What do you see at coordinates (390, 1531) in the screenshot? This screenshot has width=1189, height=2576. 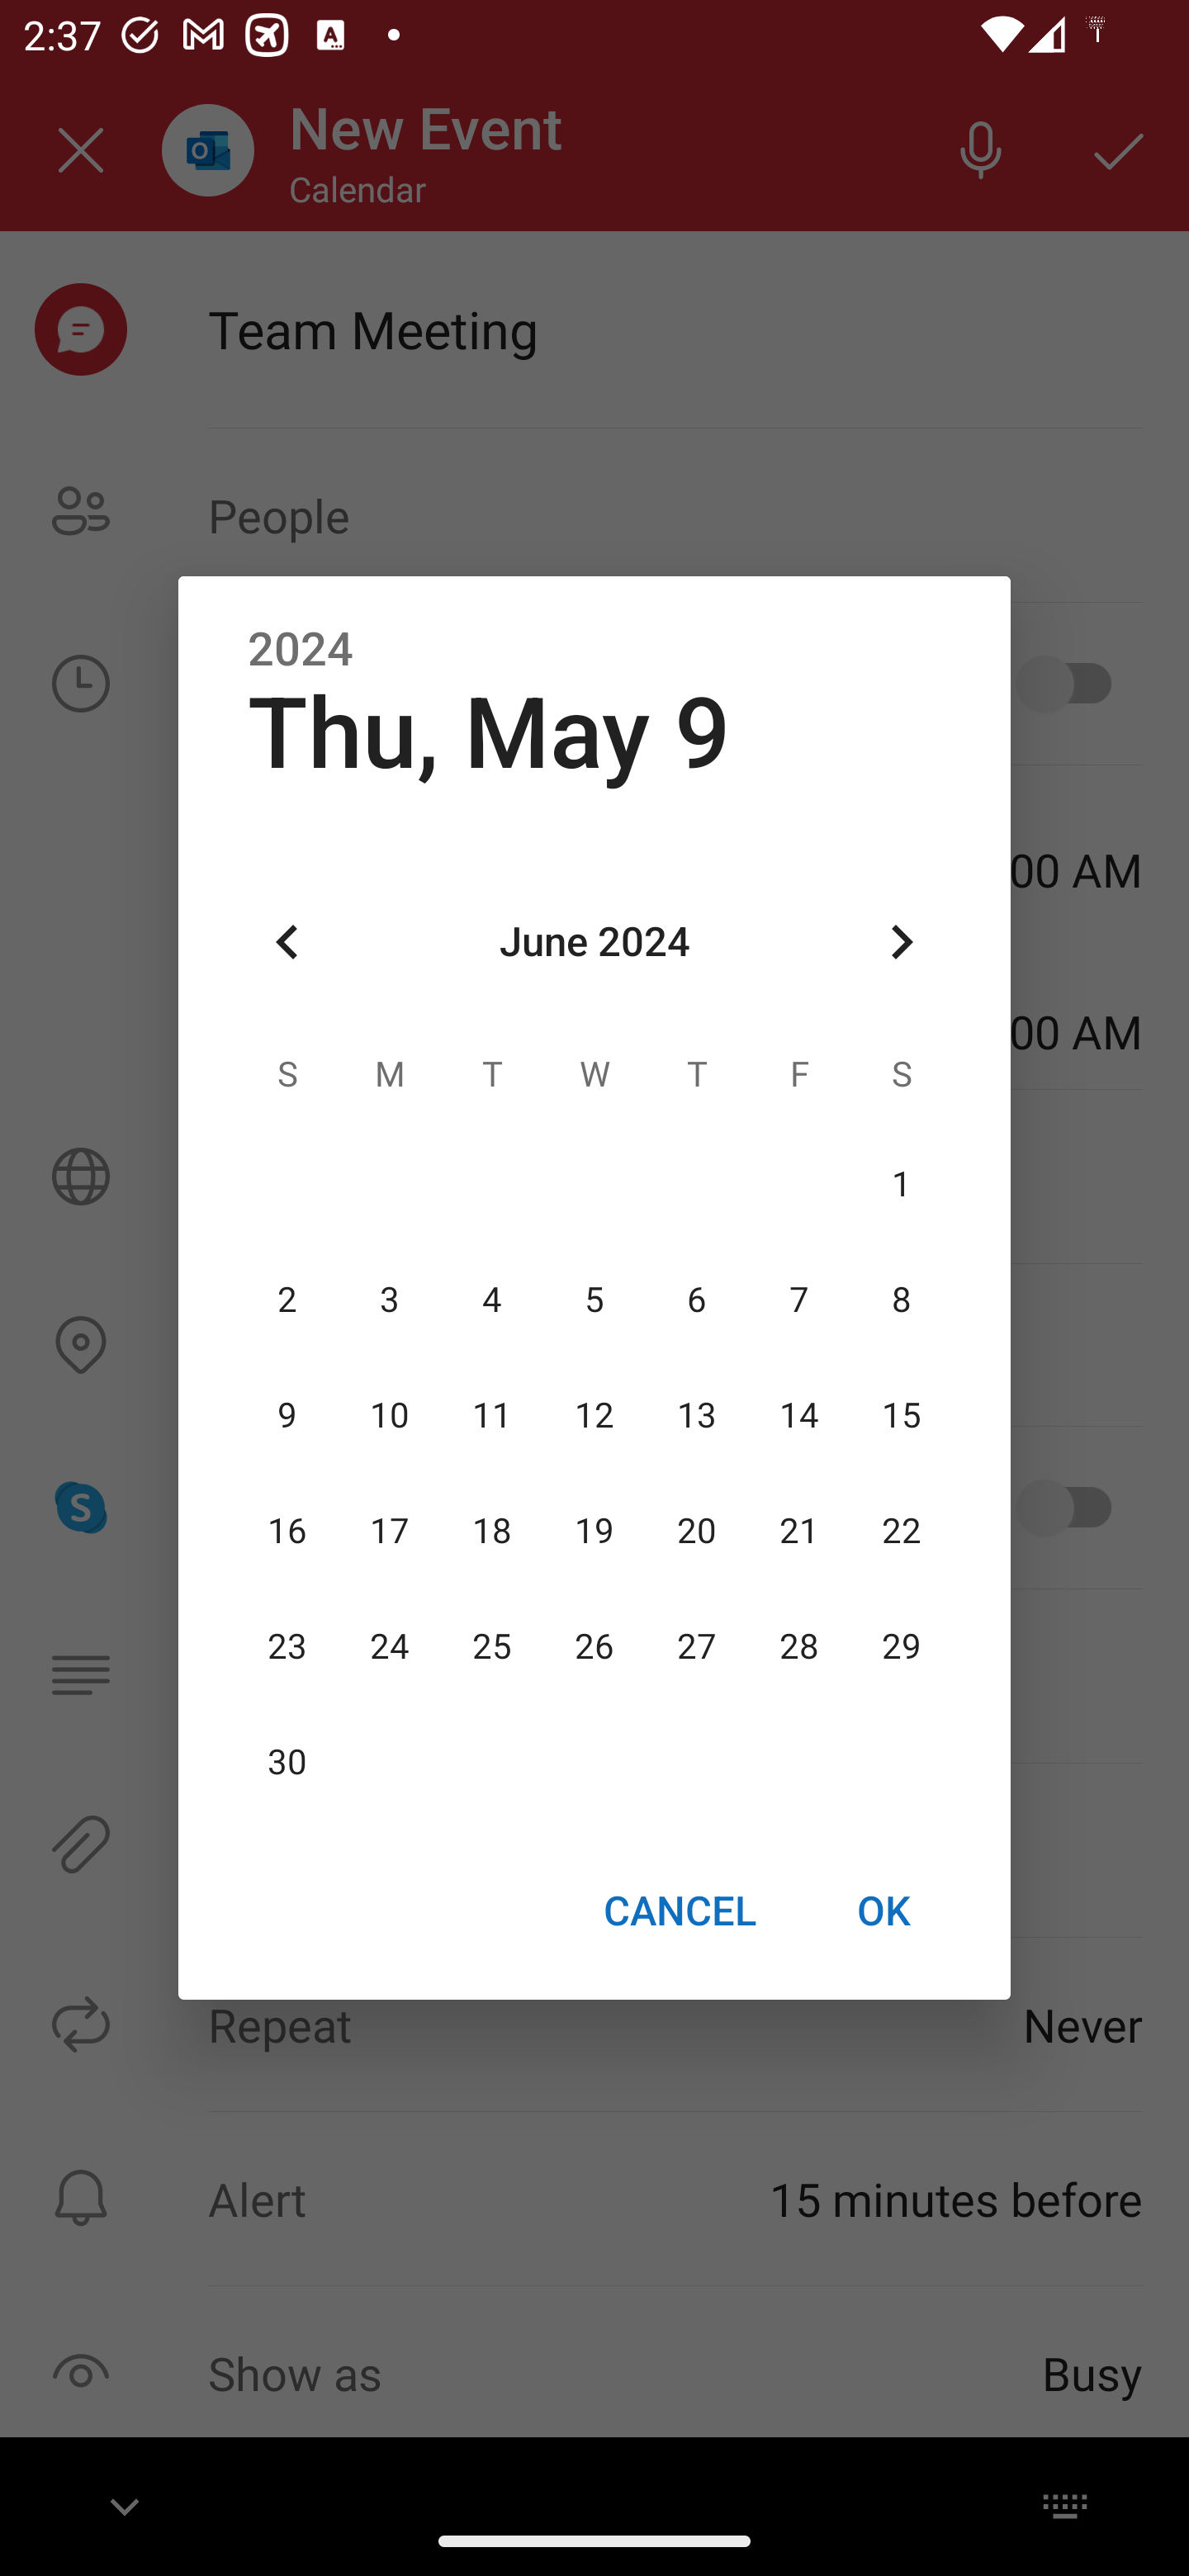 I see `17 17 June 2024` at bounding box center [390, 1531].